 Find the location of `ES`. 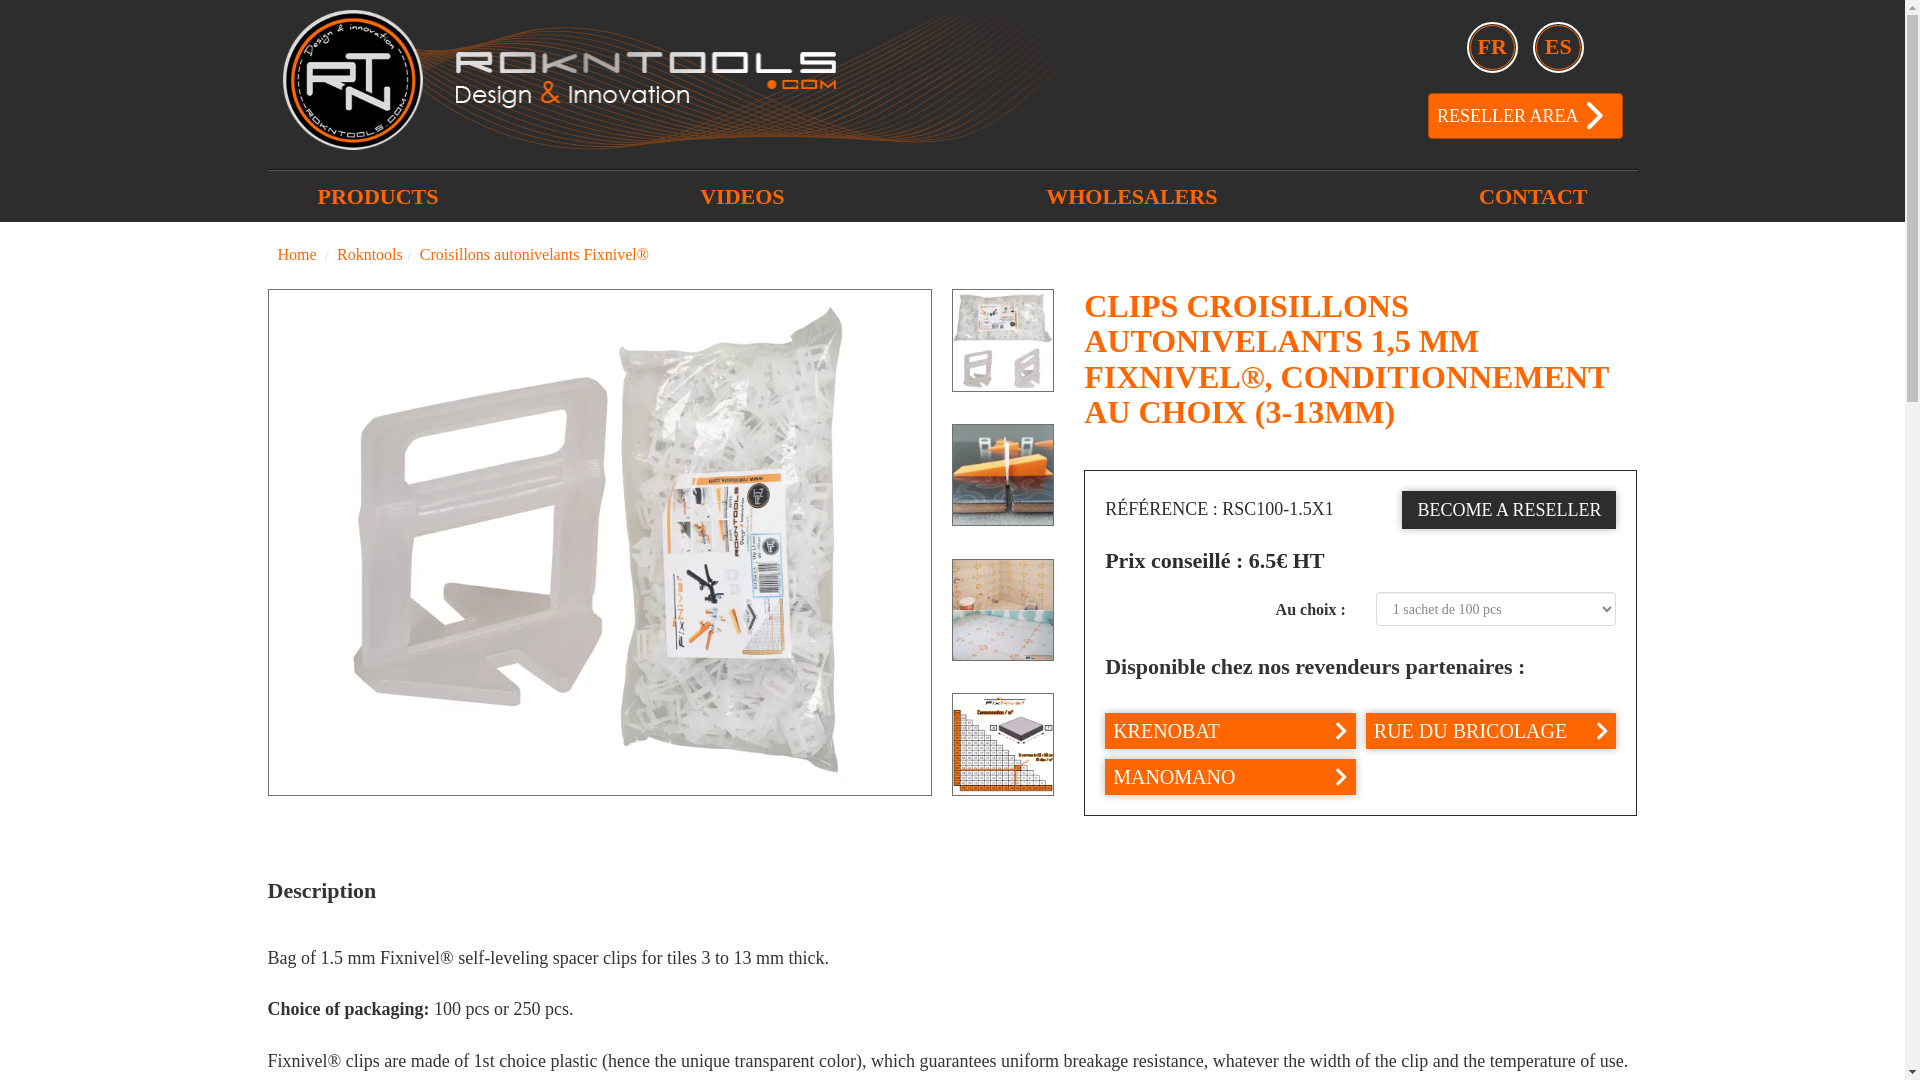

ES is located at coordinates (1558, 47).